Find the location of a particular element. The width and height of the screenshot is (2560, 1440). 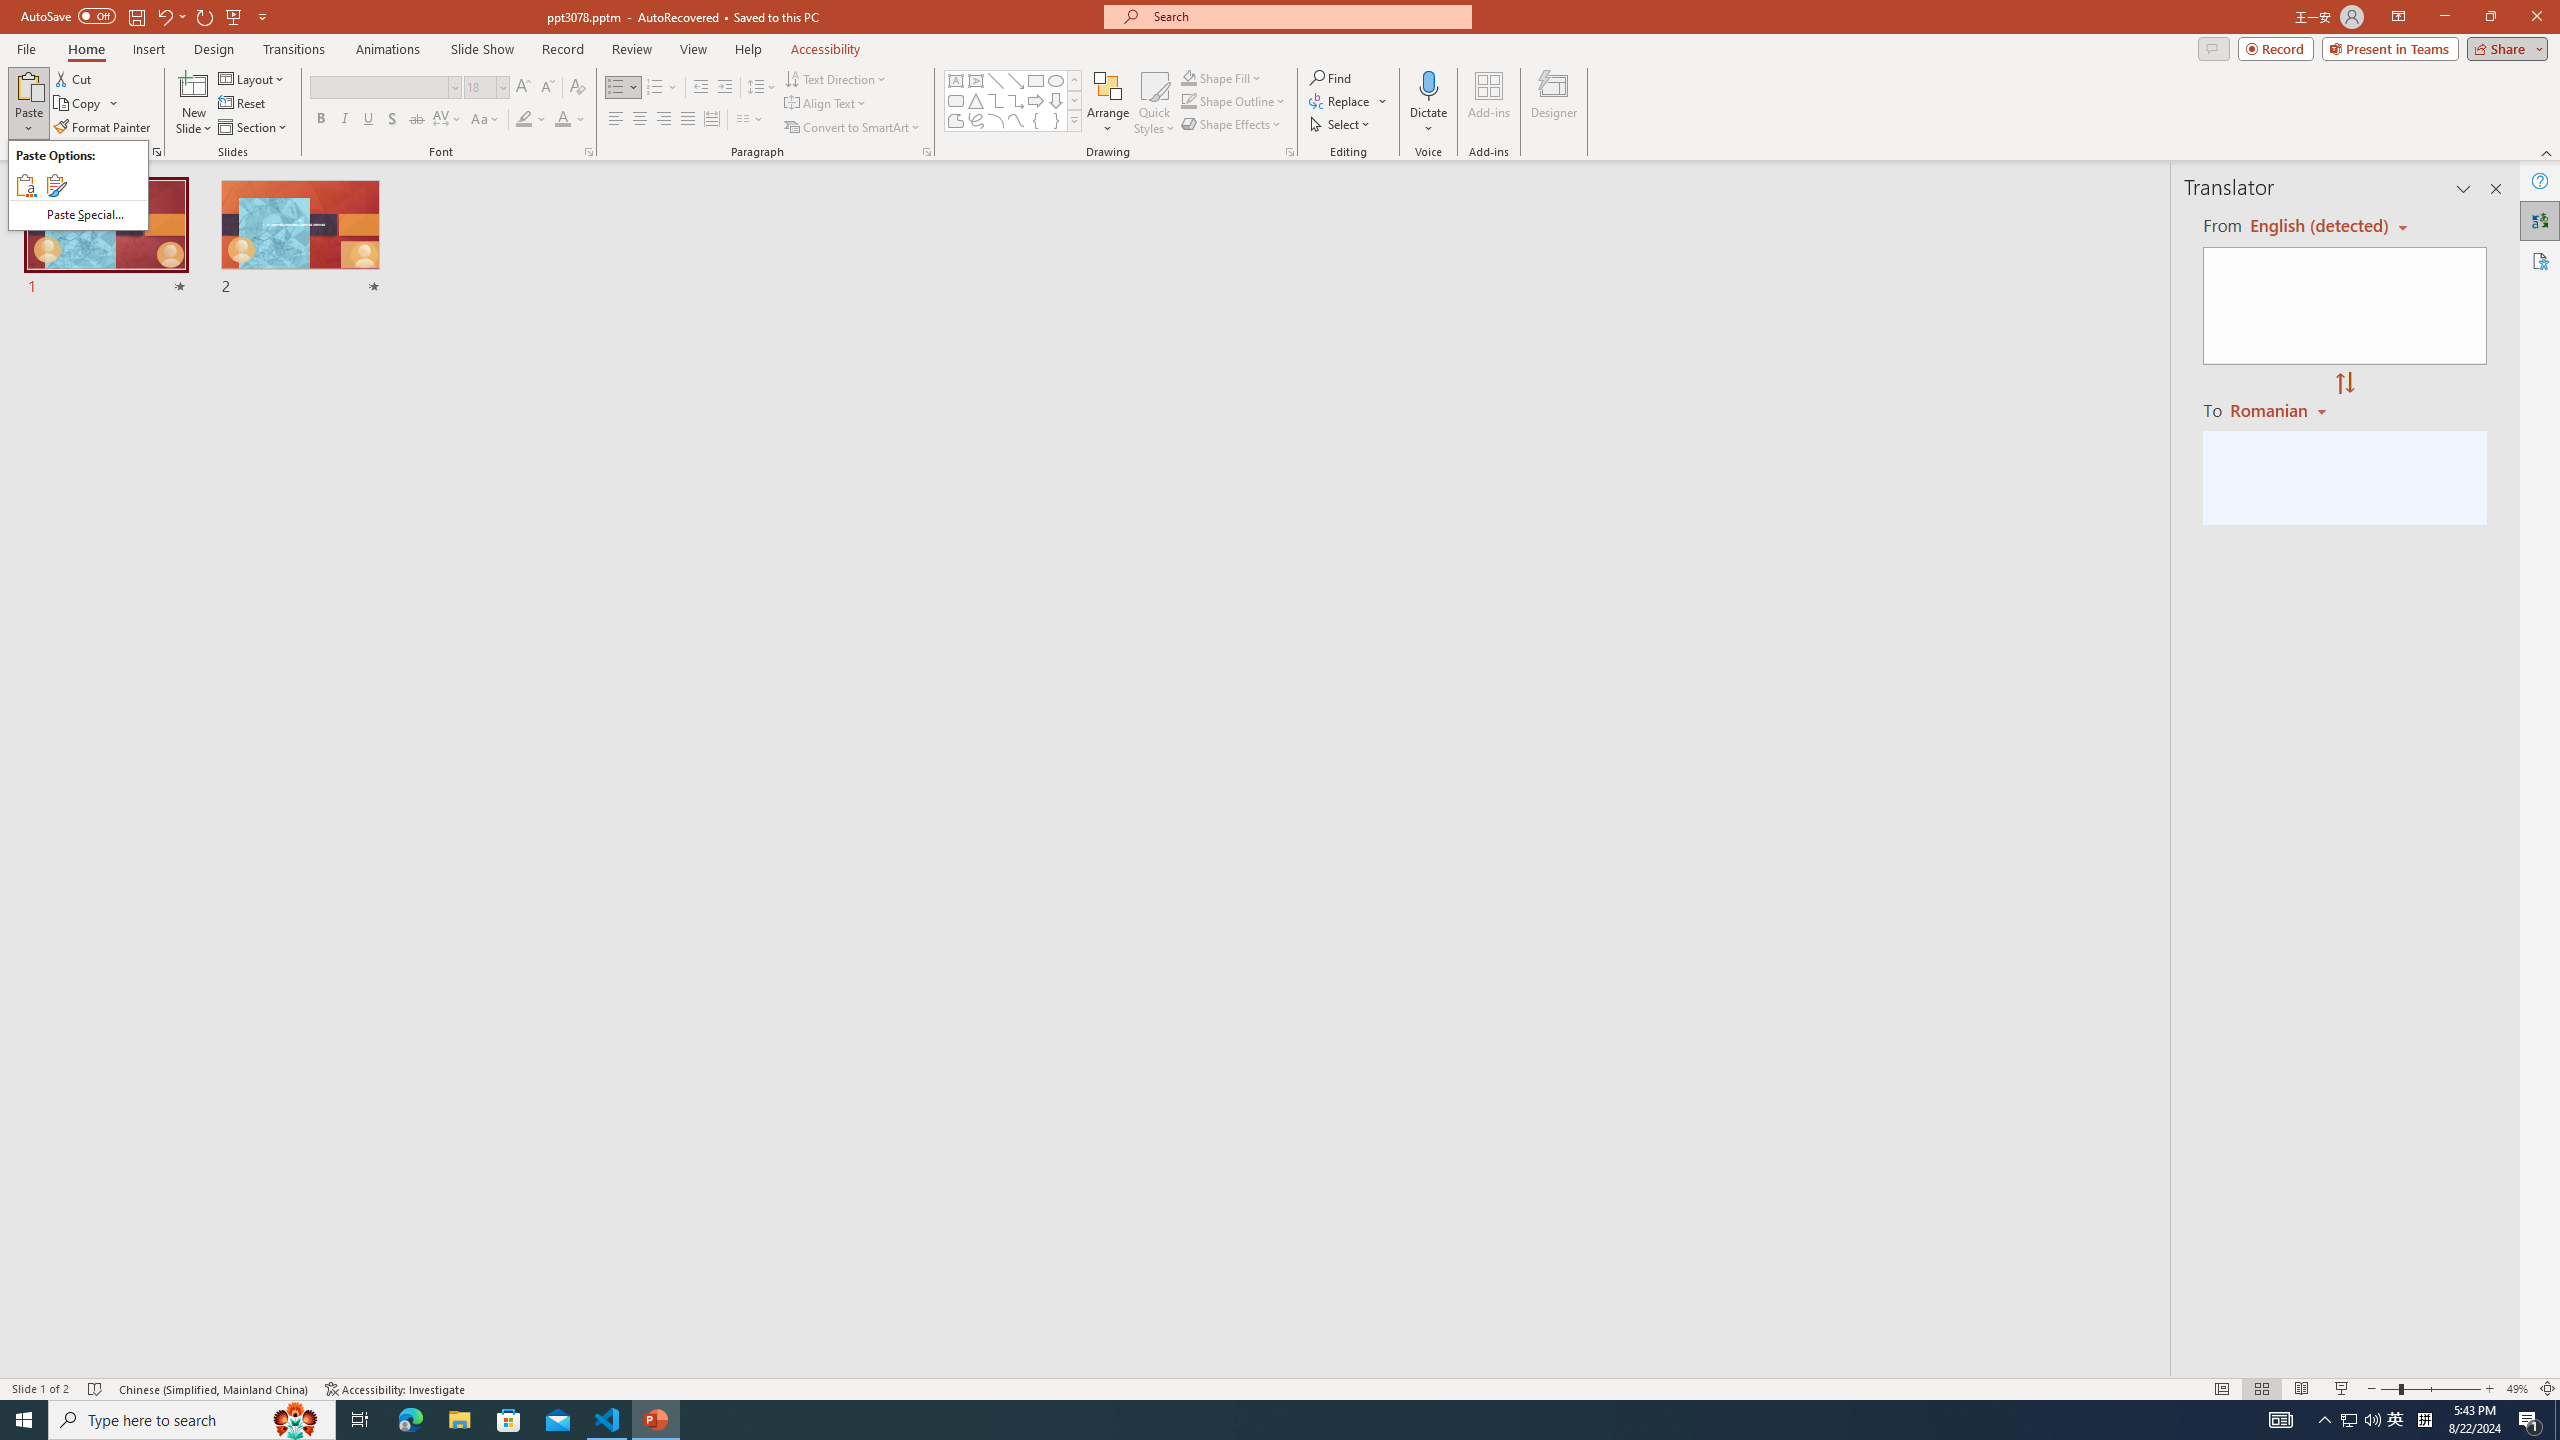

Rectangle: Rounded Corners is located at coordinates (956, 100).